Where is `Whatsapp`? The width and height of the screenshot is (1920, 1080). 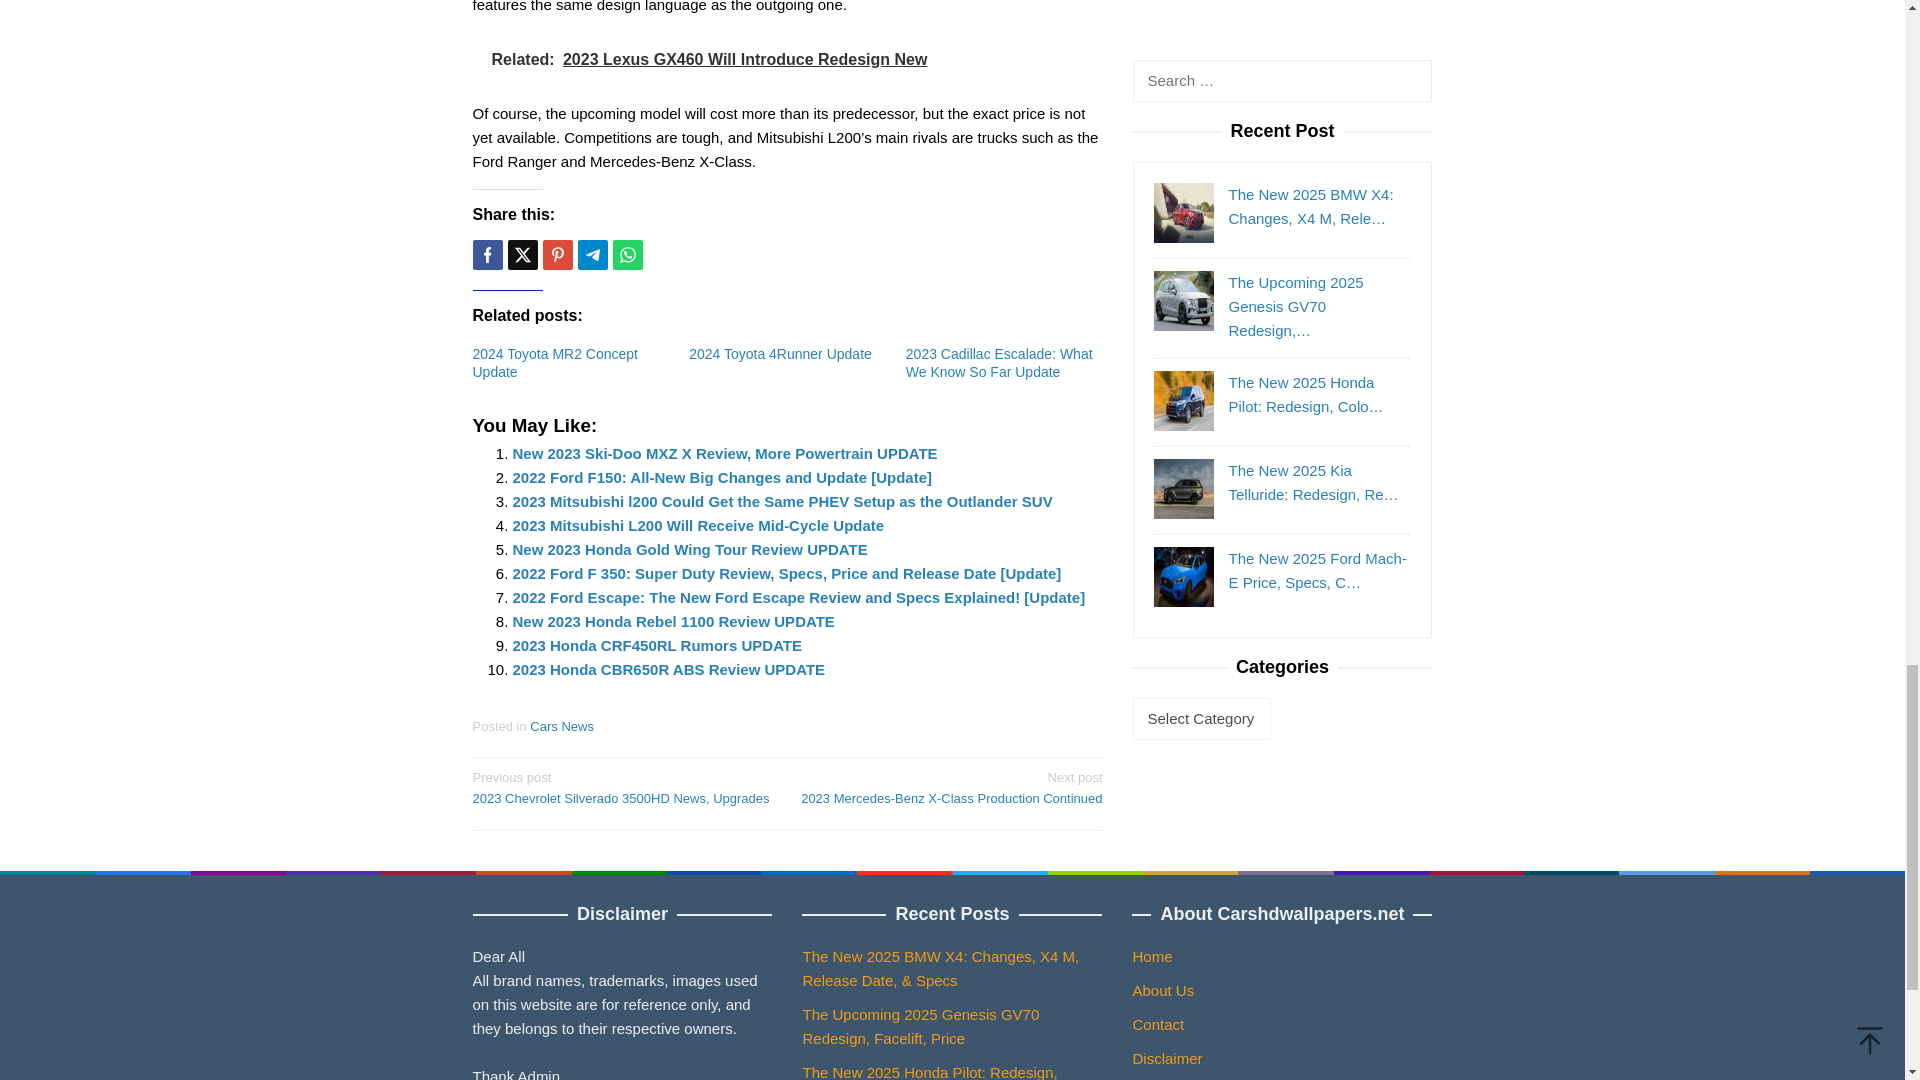
Whatsapp is located at coordinates (626, 254).